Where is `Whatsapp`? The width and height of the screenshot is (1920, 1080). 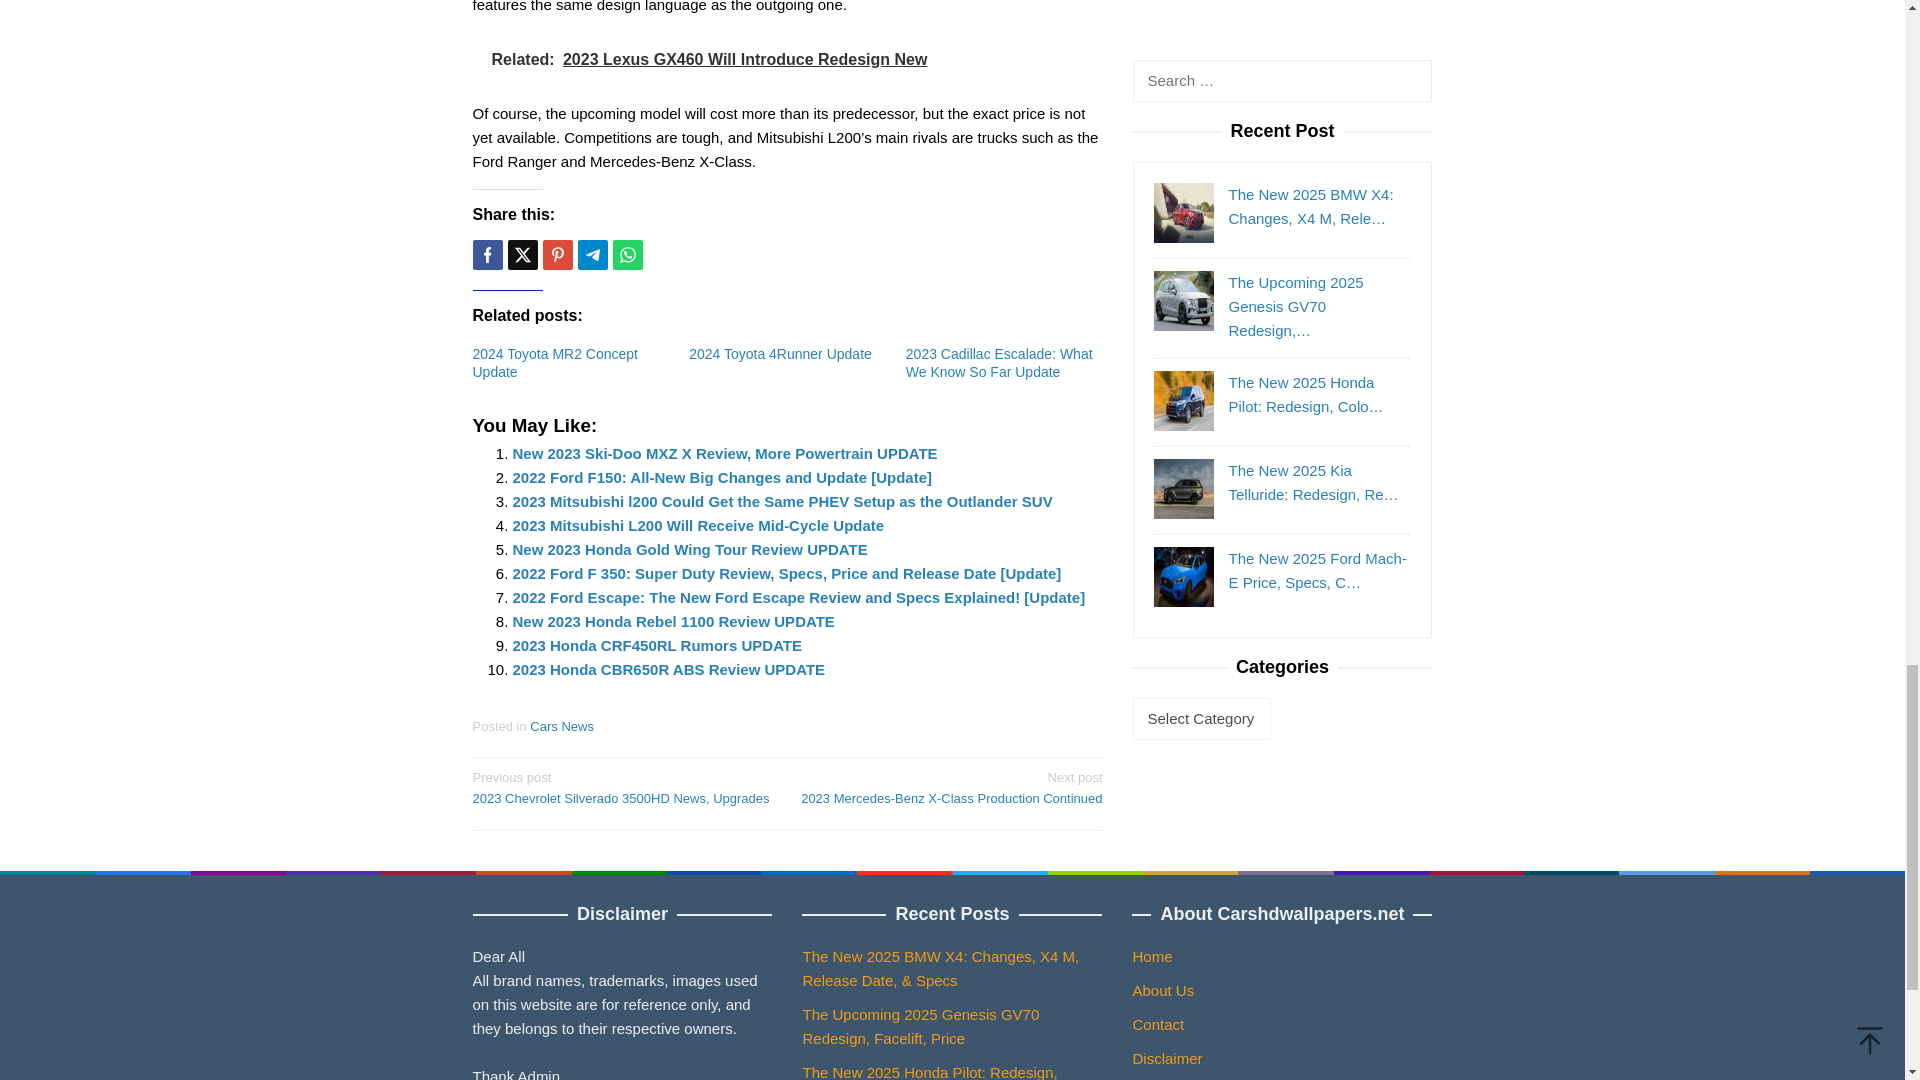
Whatsapp is located at coordinates (626, 254).